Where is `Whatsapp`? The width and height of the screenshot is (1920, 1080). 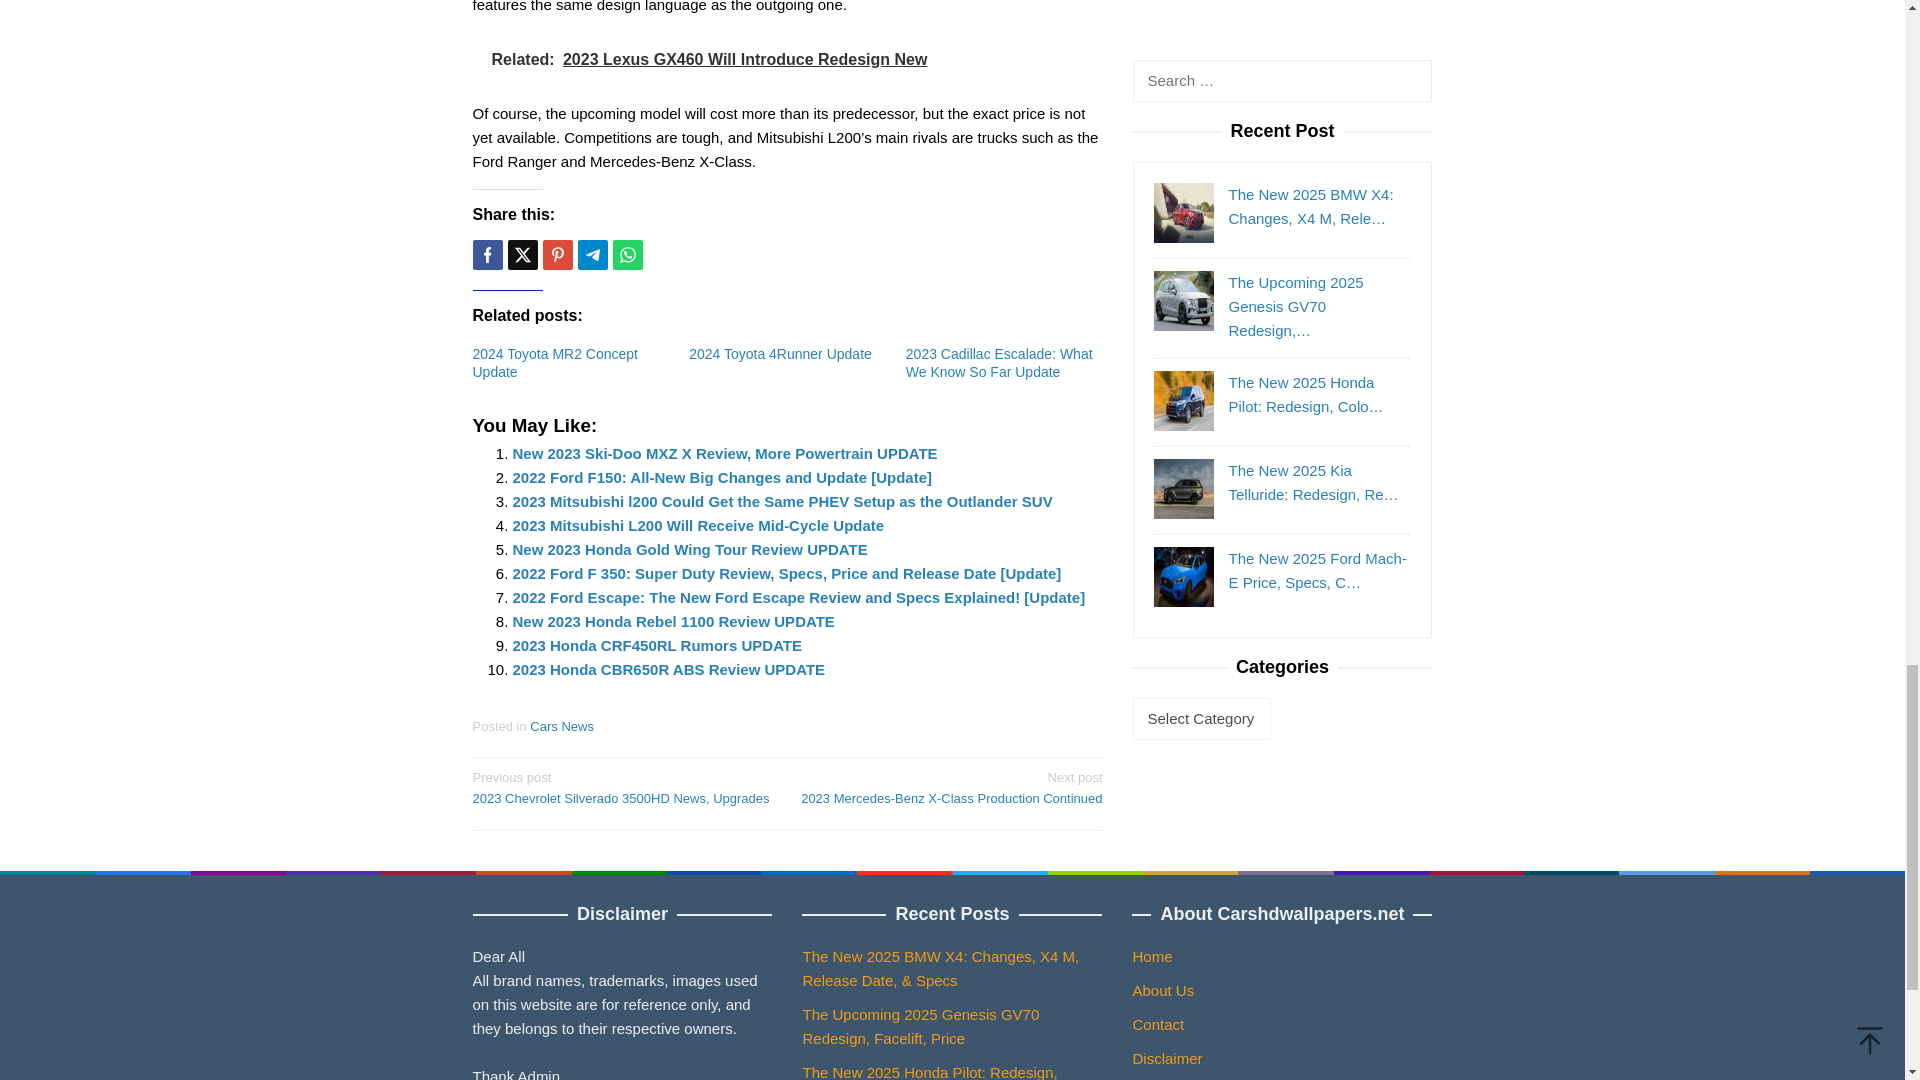
Whatsapp is located at coordinates (626, 254).